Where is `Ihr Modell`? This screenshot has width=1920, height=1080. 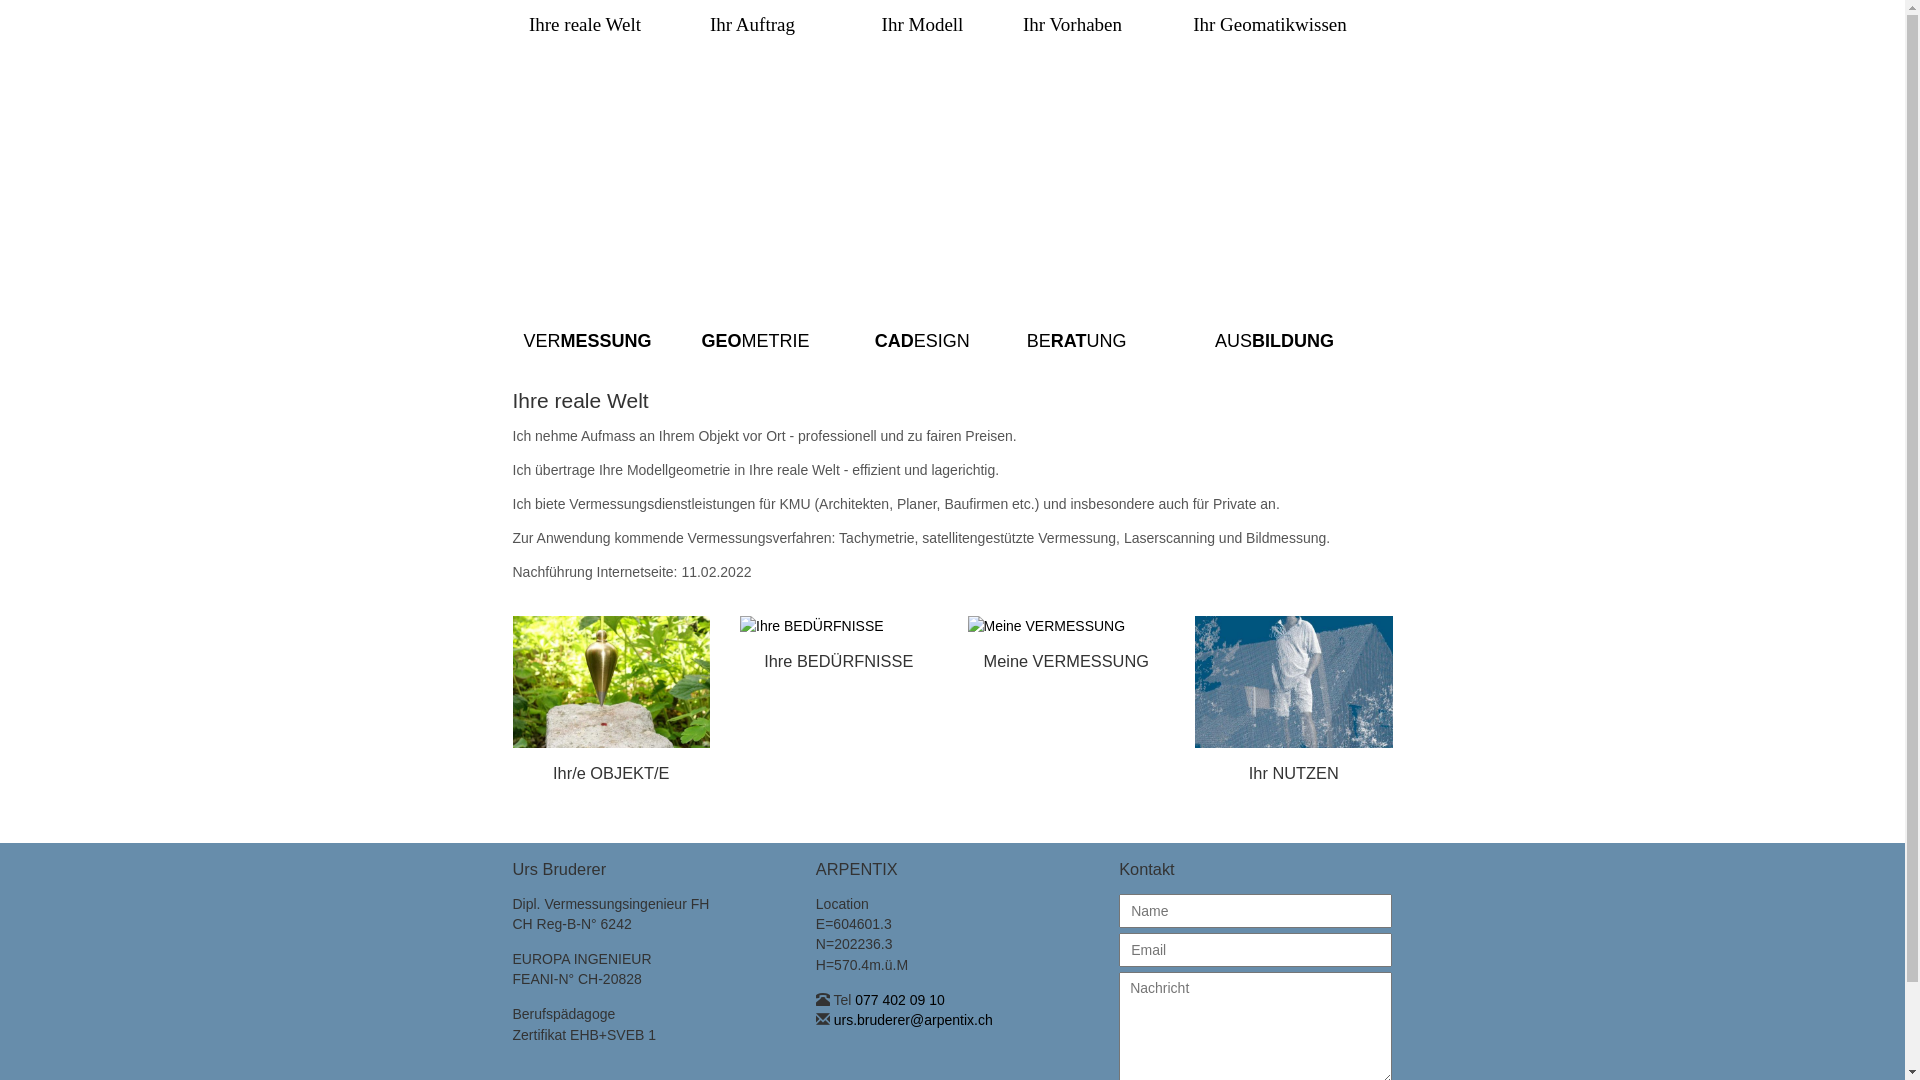 Ihr Modell is located at coordinates (923, 25).